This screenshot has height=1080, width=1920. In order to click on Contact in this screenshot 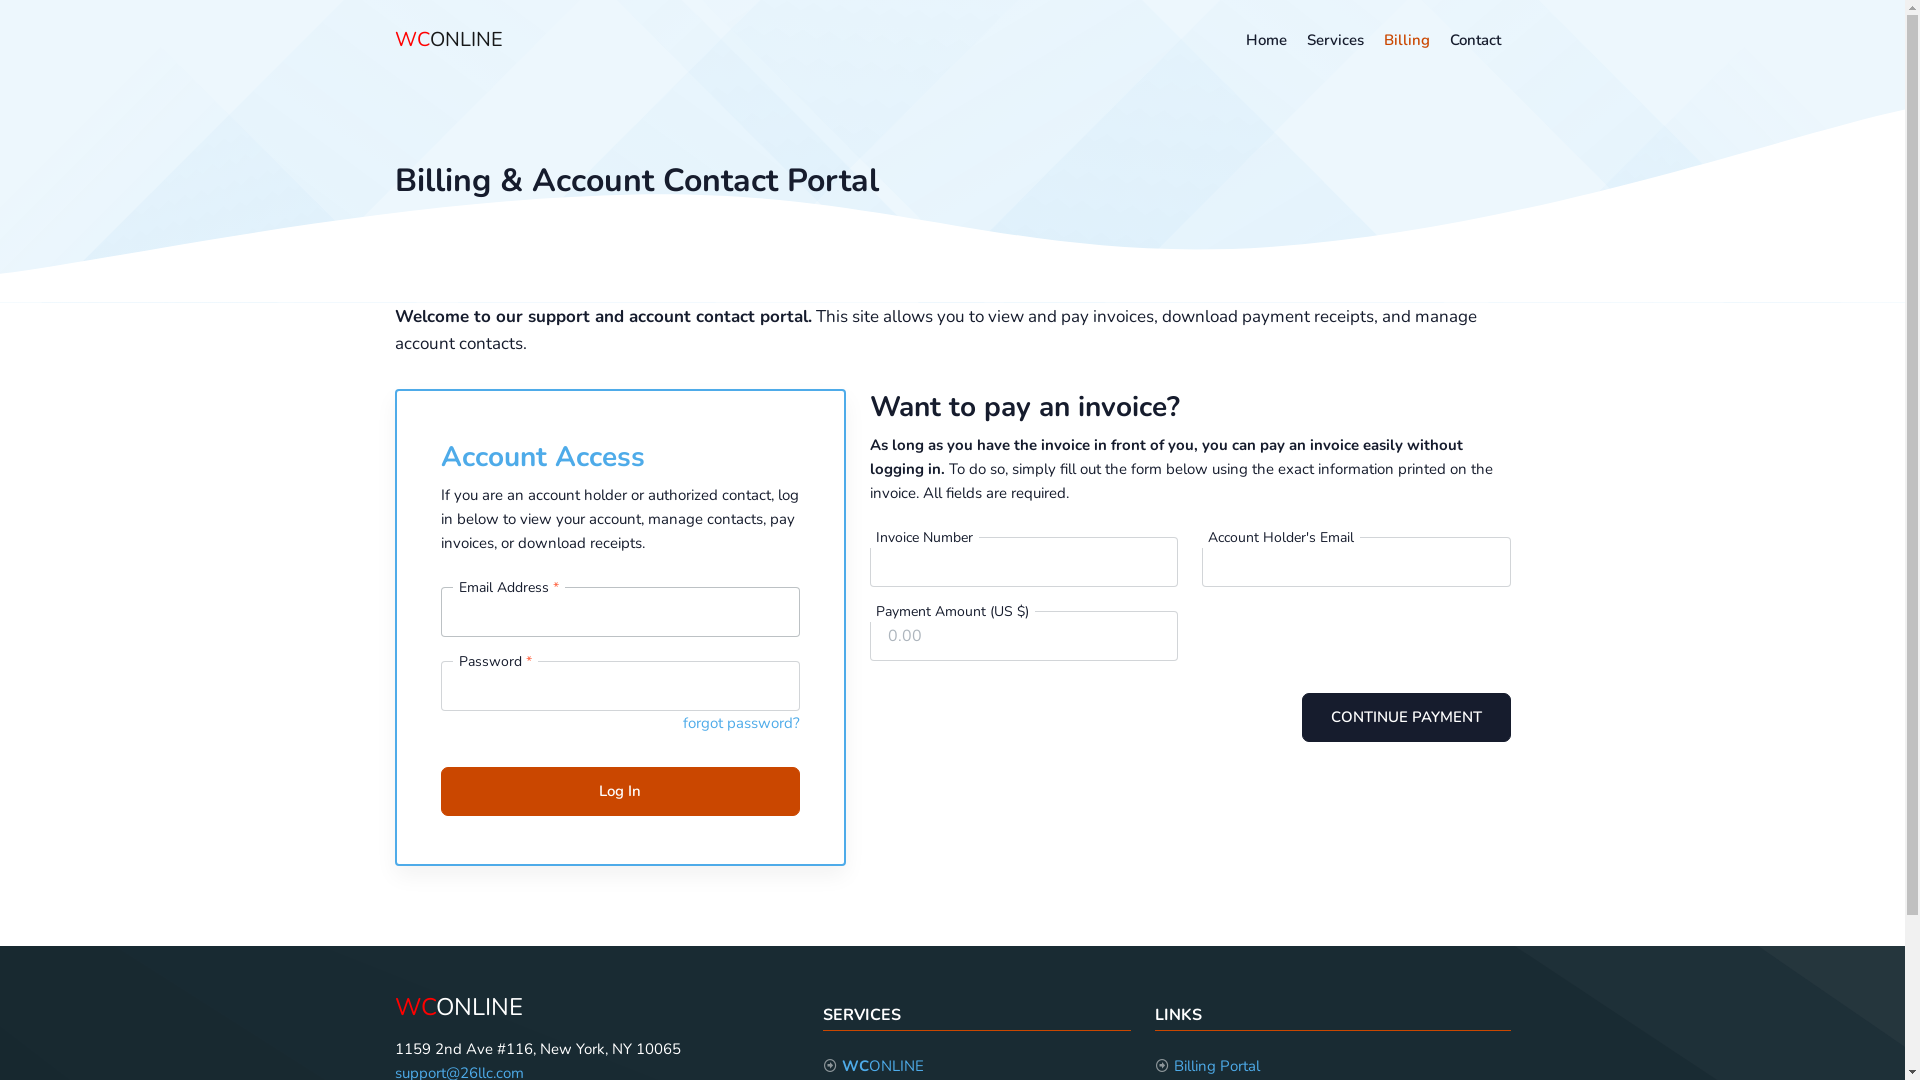, I will do `click(1476, 40)`.